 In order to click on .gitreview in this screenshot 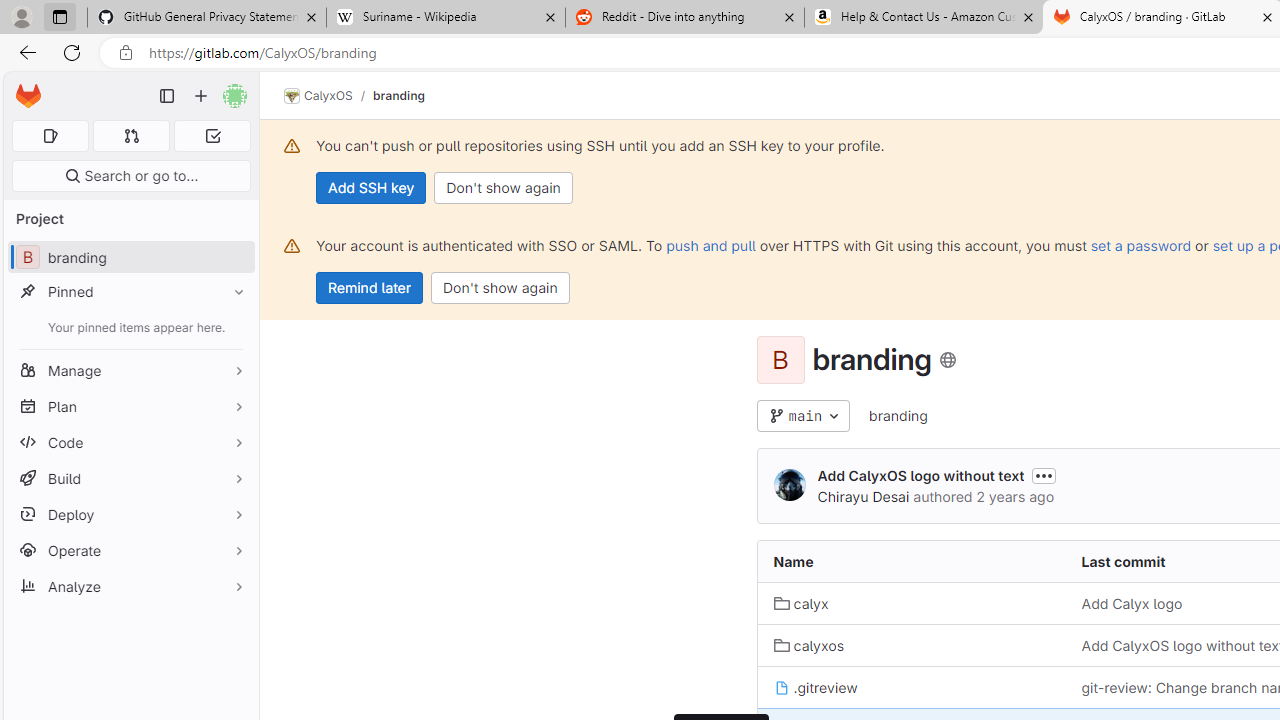, I will do `click(815, 686)`.